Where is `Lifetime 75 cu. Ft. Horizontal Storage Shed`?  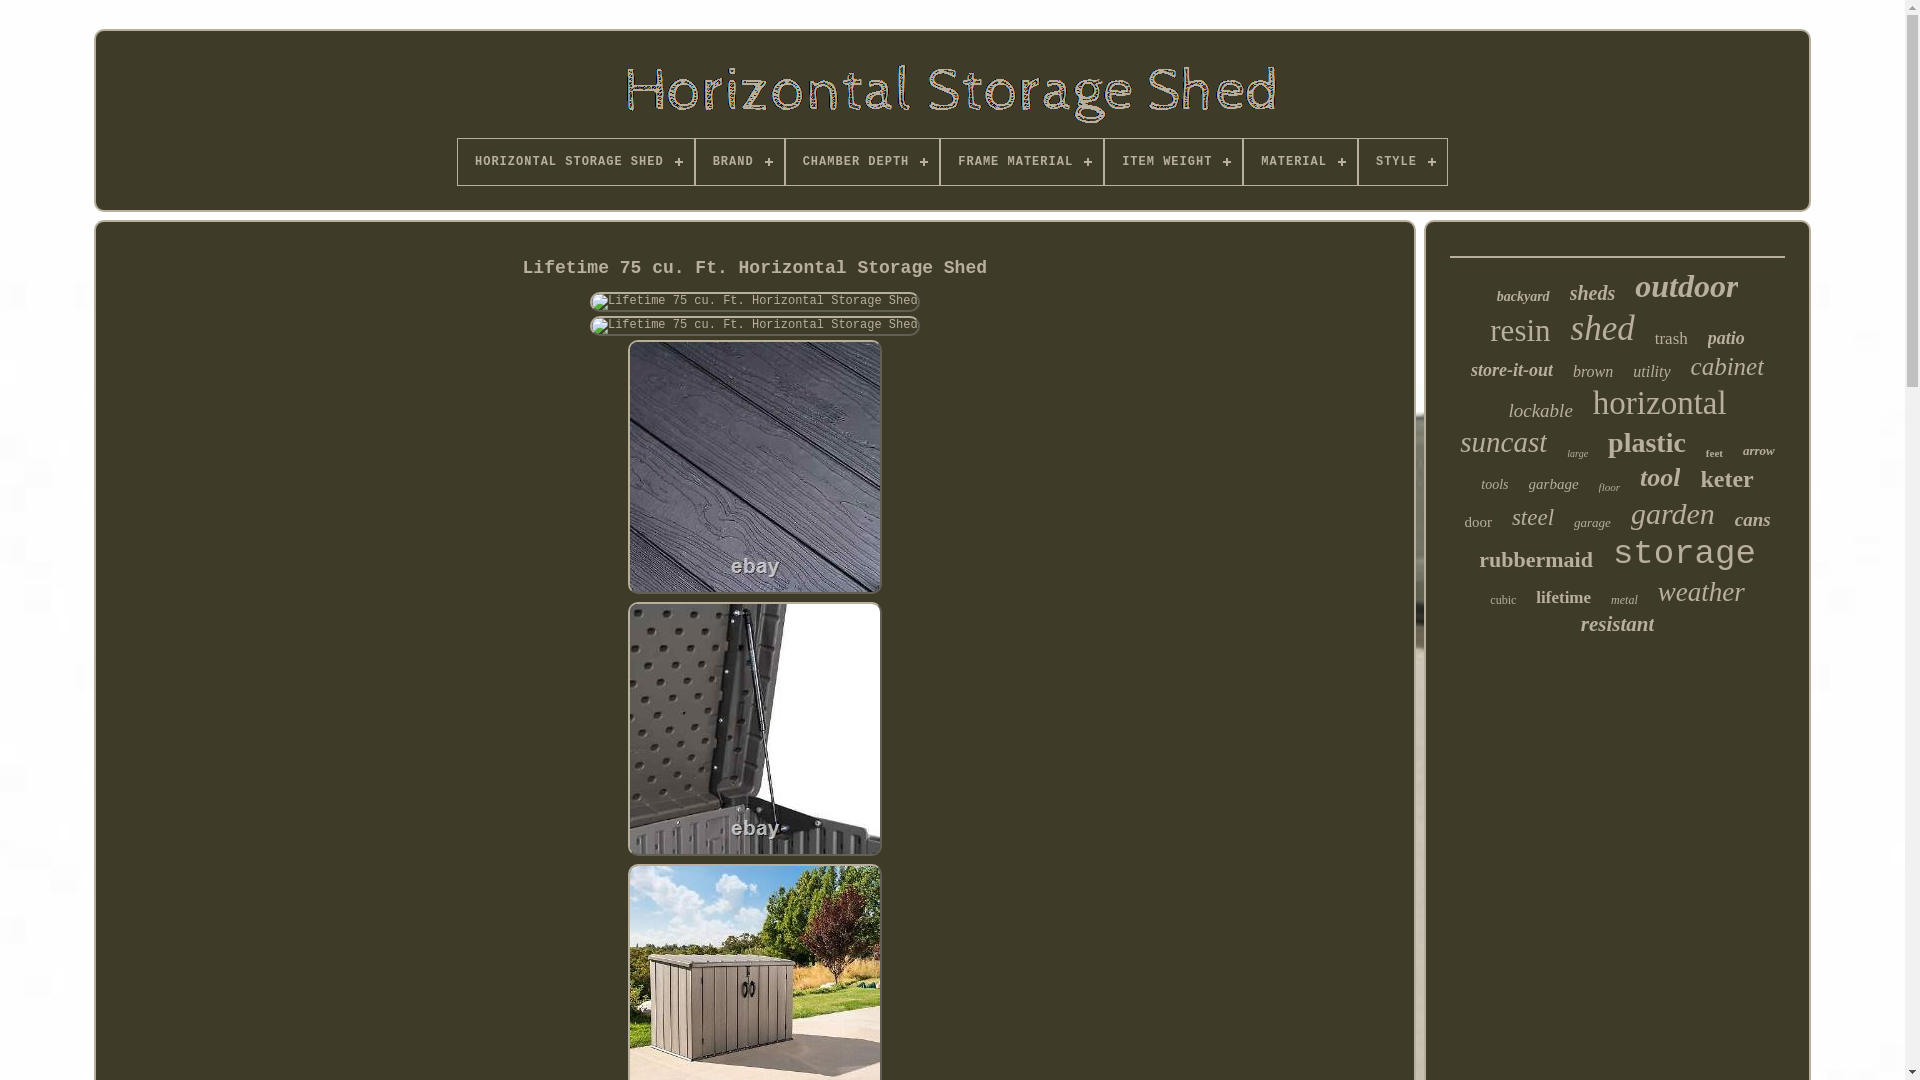 Lifetime 75 cu. Ft. Horizontal Storage Shed is located at coordinates (754, 302).